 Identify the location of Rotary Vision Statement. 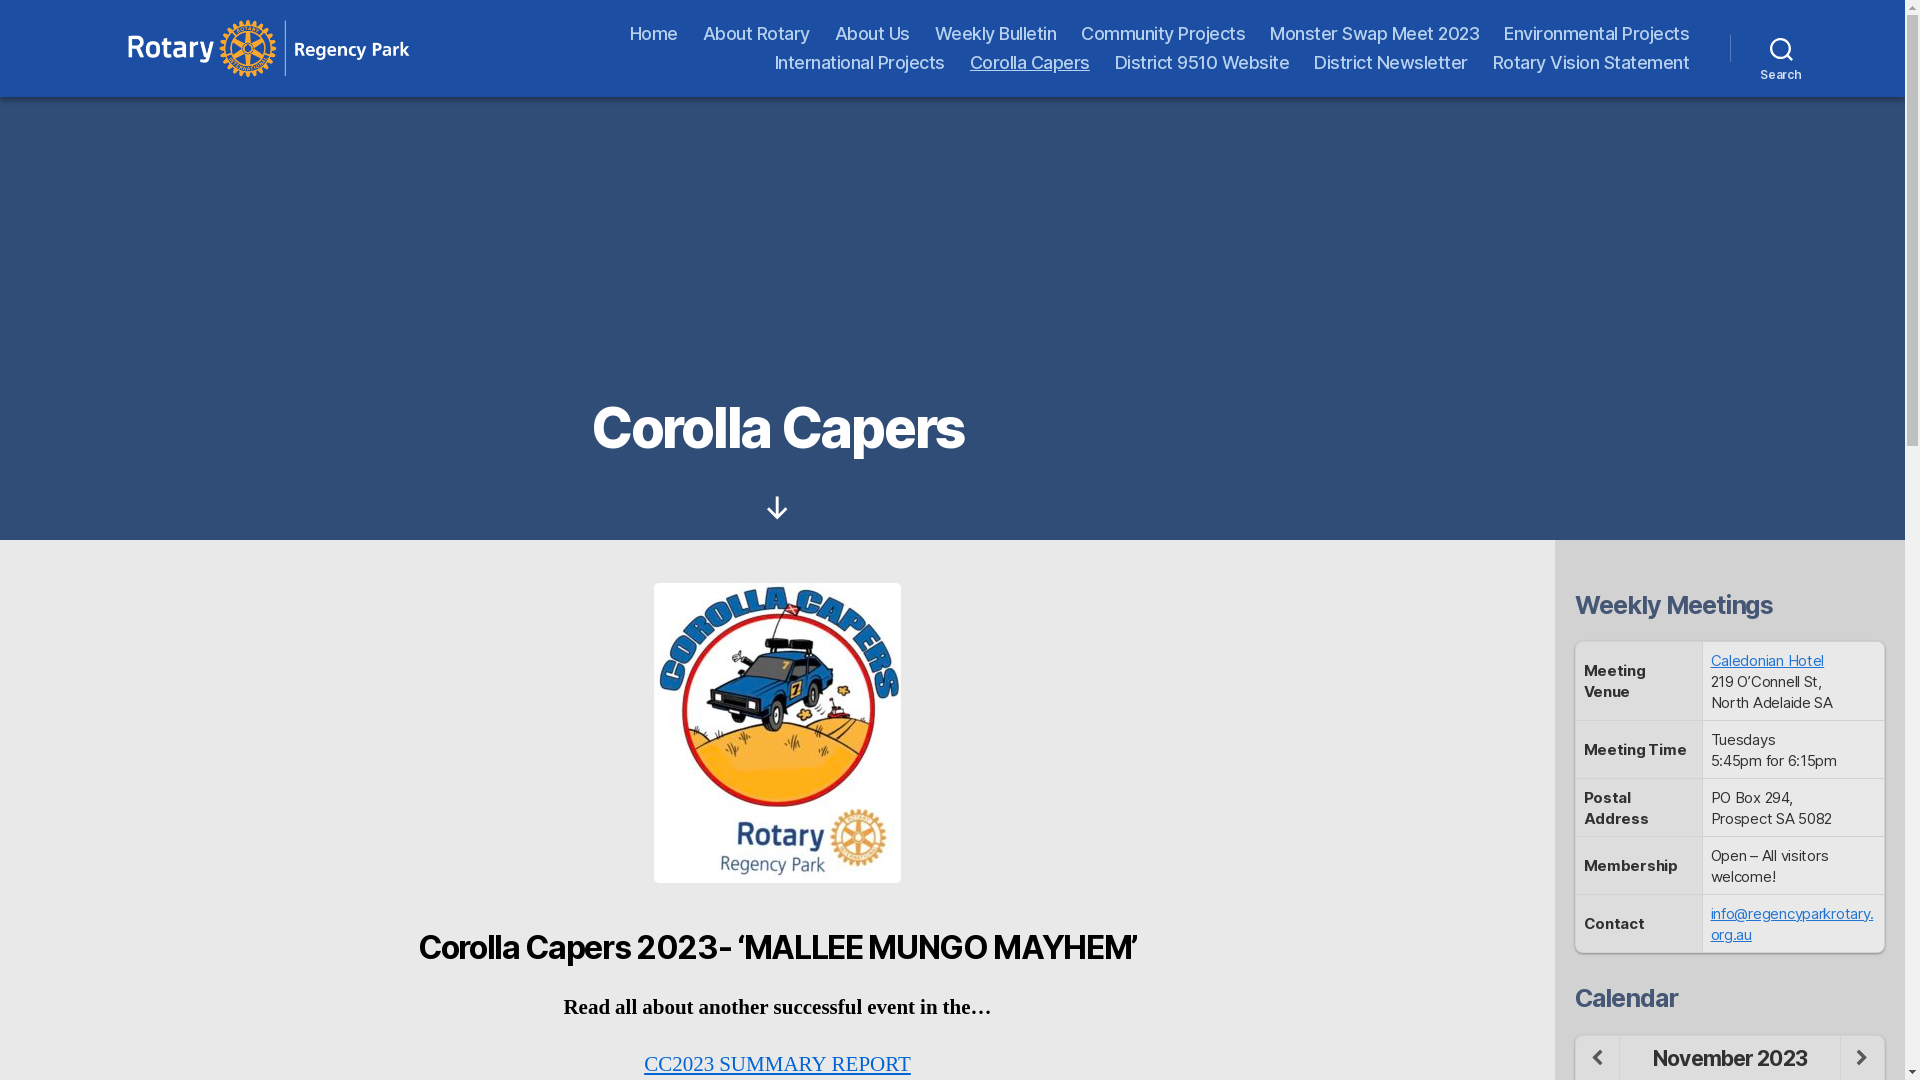
(1592, 63).